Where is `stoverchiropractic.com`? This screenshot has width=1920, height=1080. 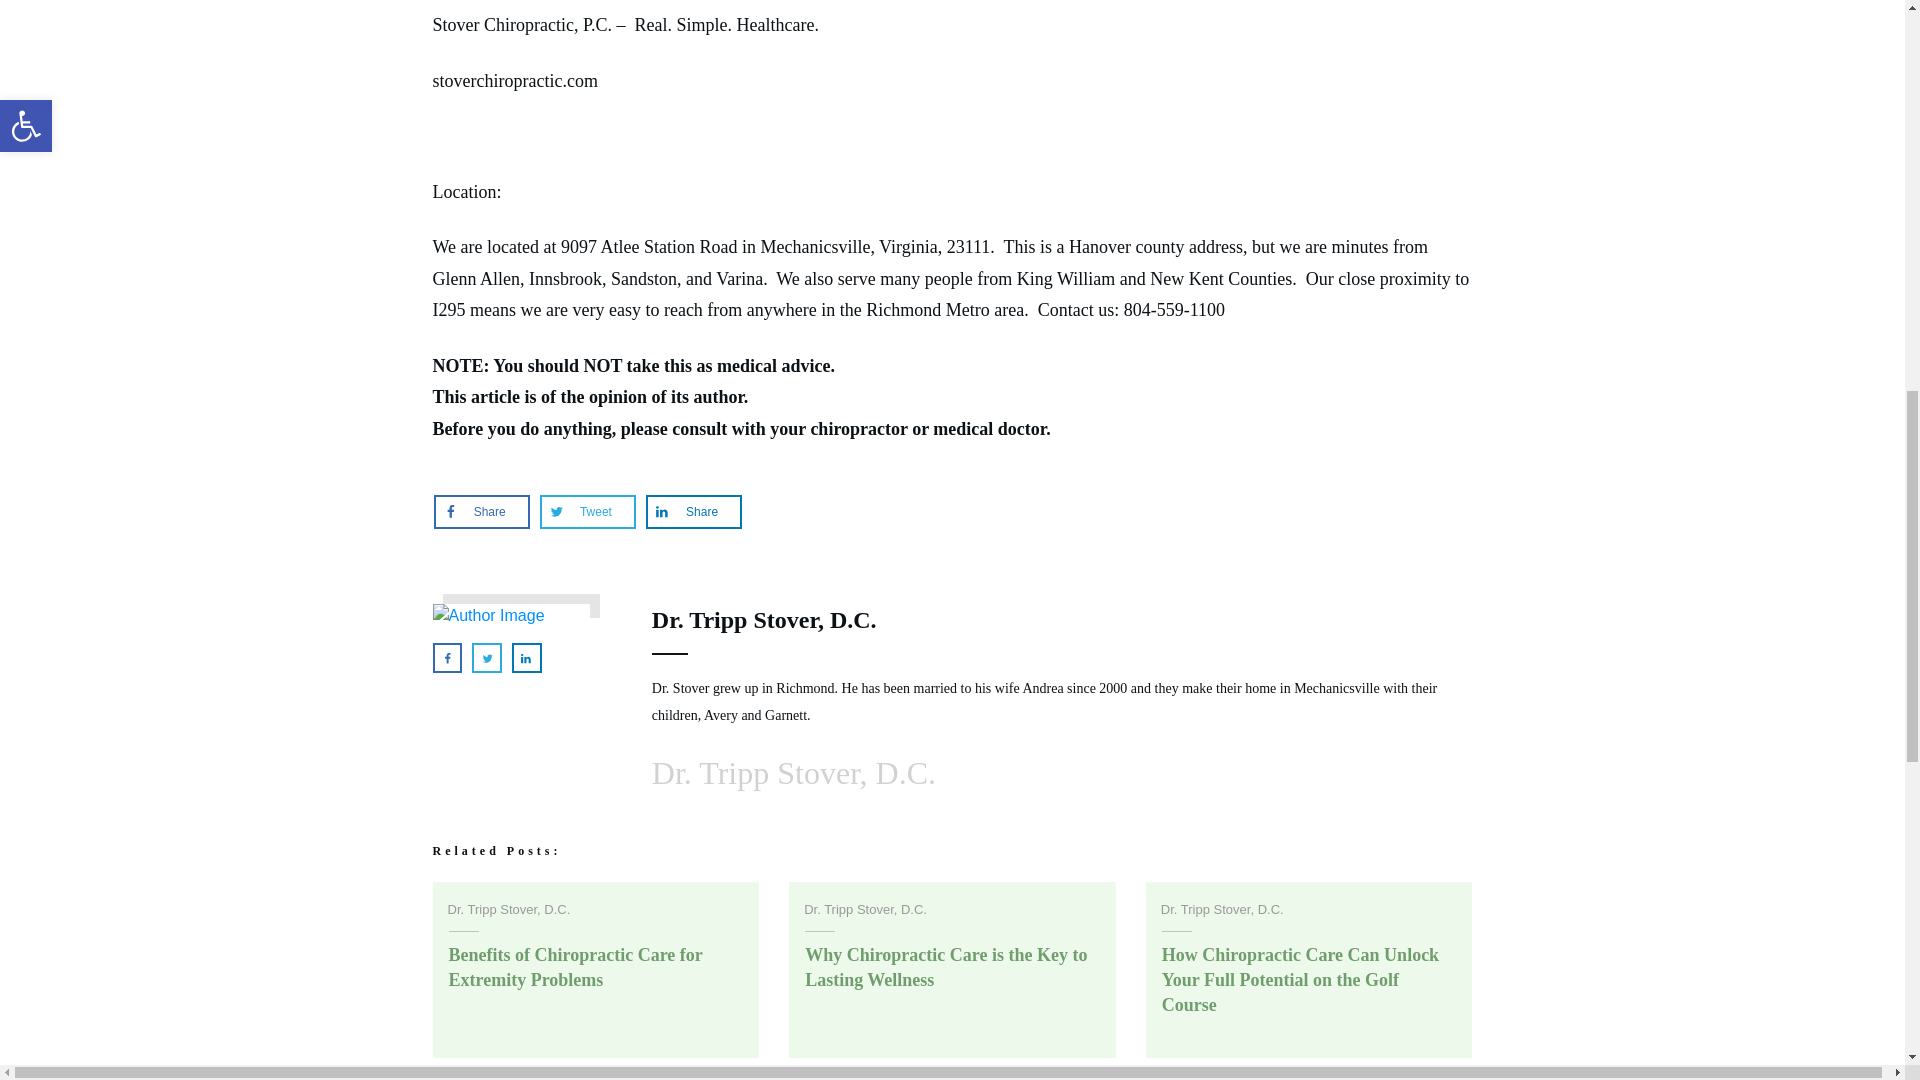 stoverchiropractic.com is located at coordinates (514, 80).